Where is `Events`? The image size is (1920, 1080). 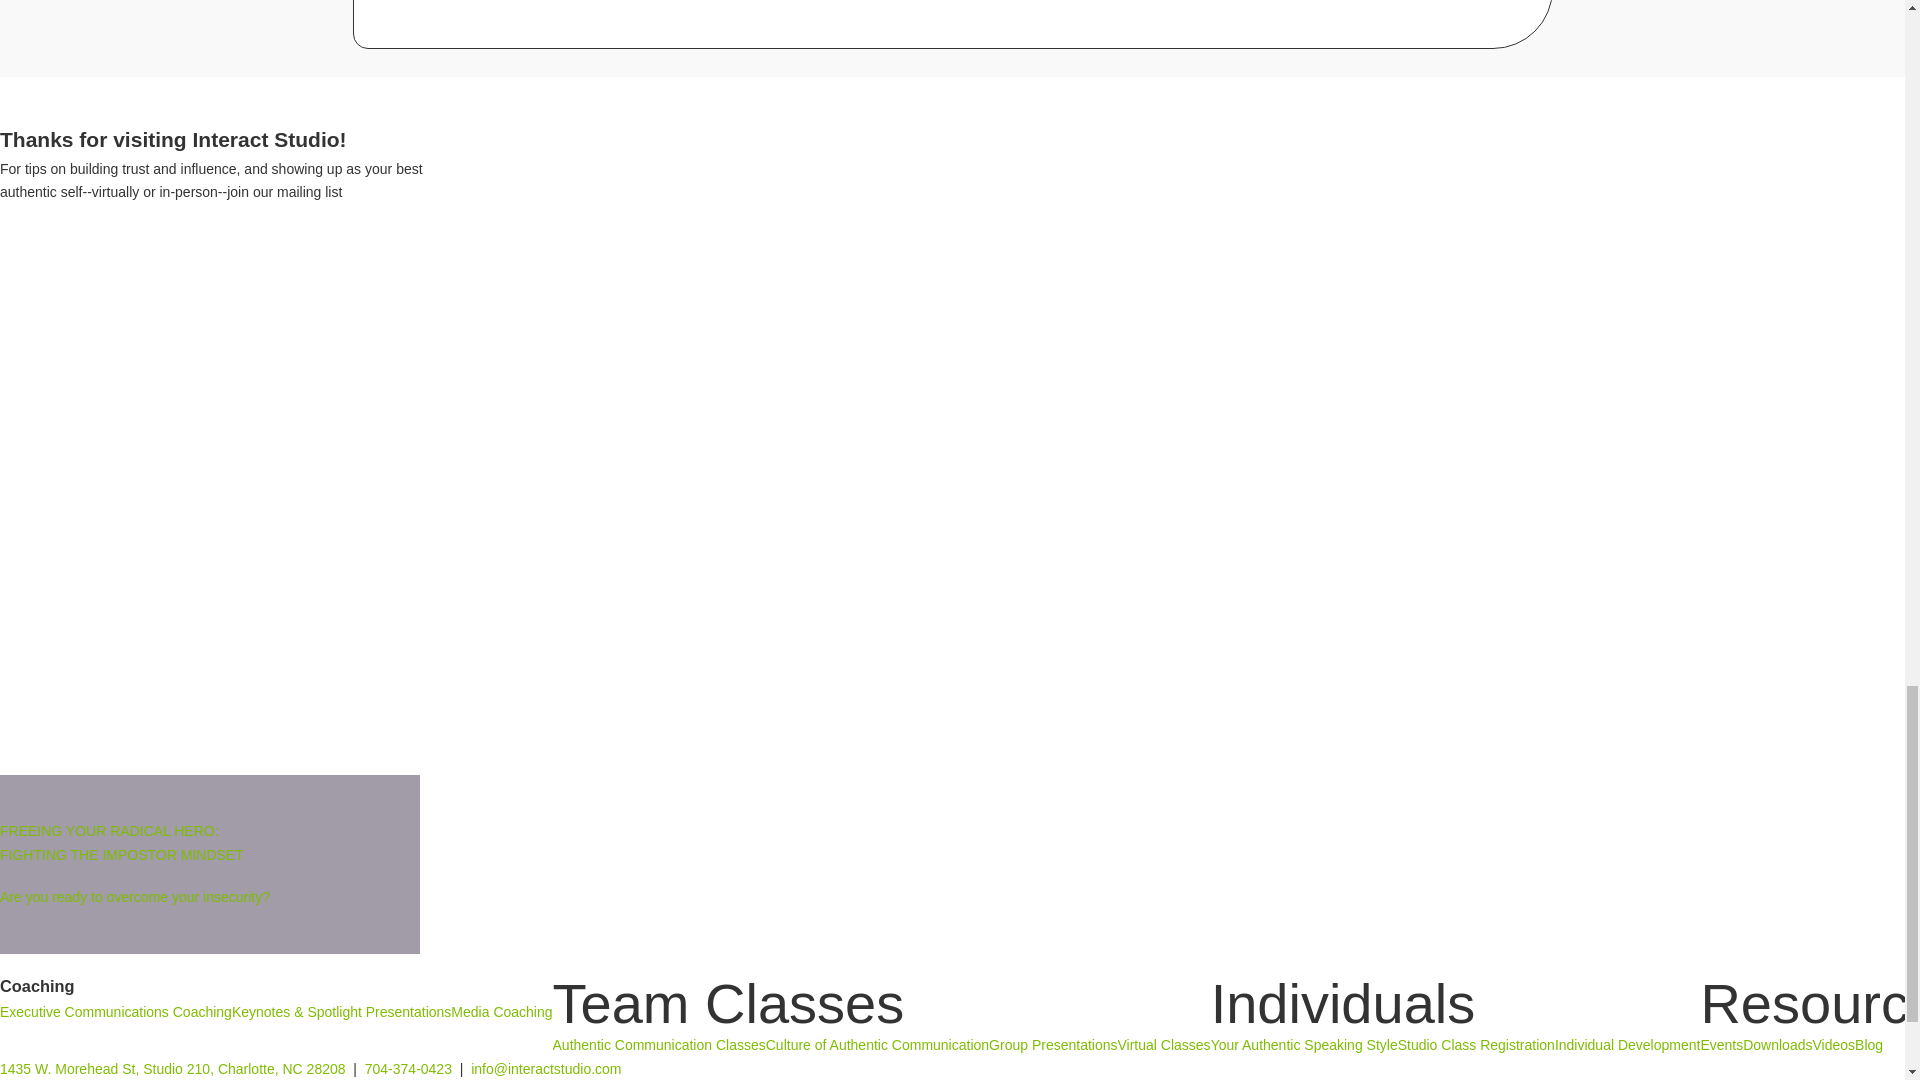
Events is located at coordinates (1721, 1046).